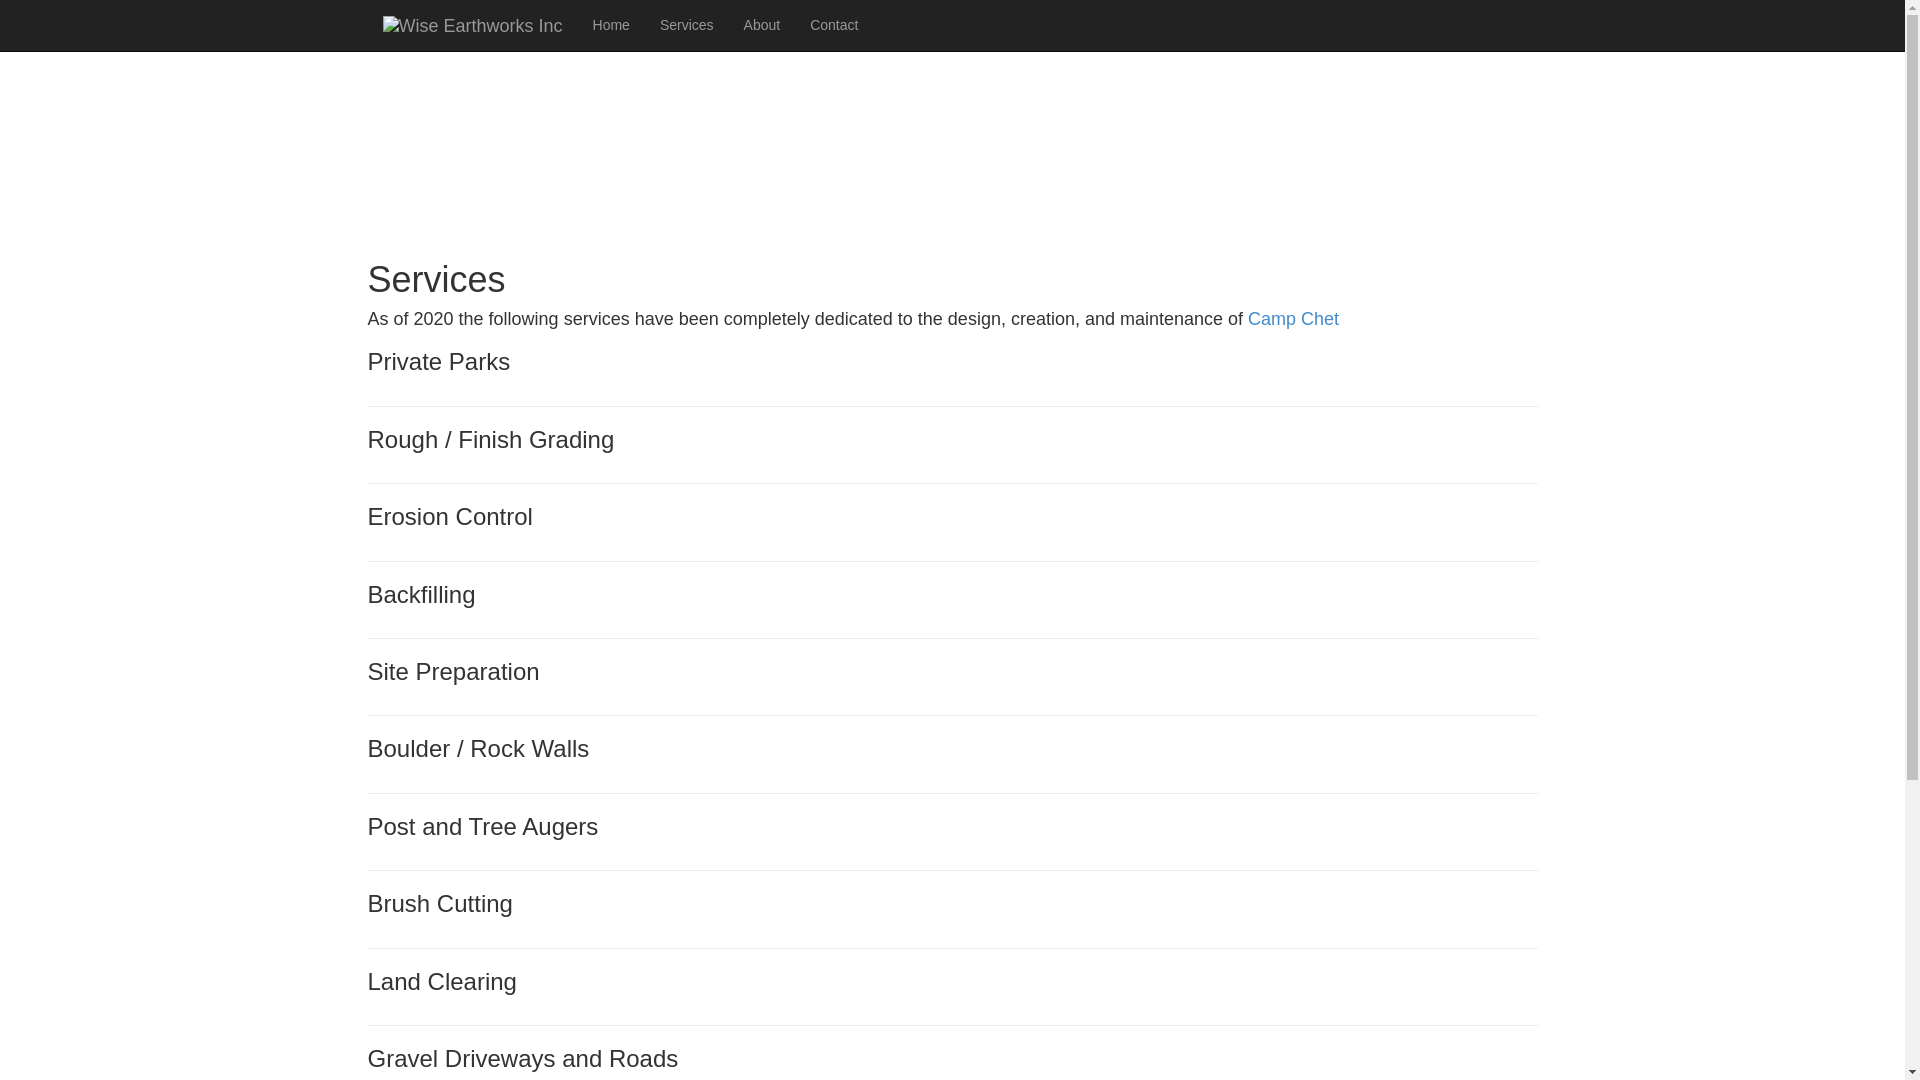 This screenshot has width=1920, height=1080. Describe the element at coordinates (611, 24) in the screenshot. I see `Home` at that location.